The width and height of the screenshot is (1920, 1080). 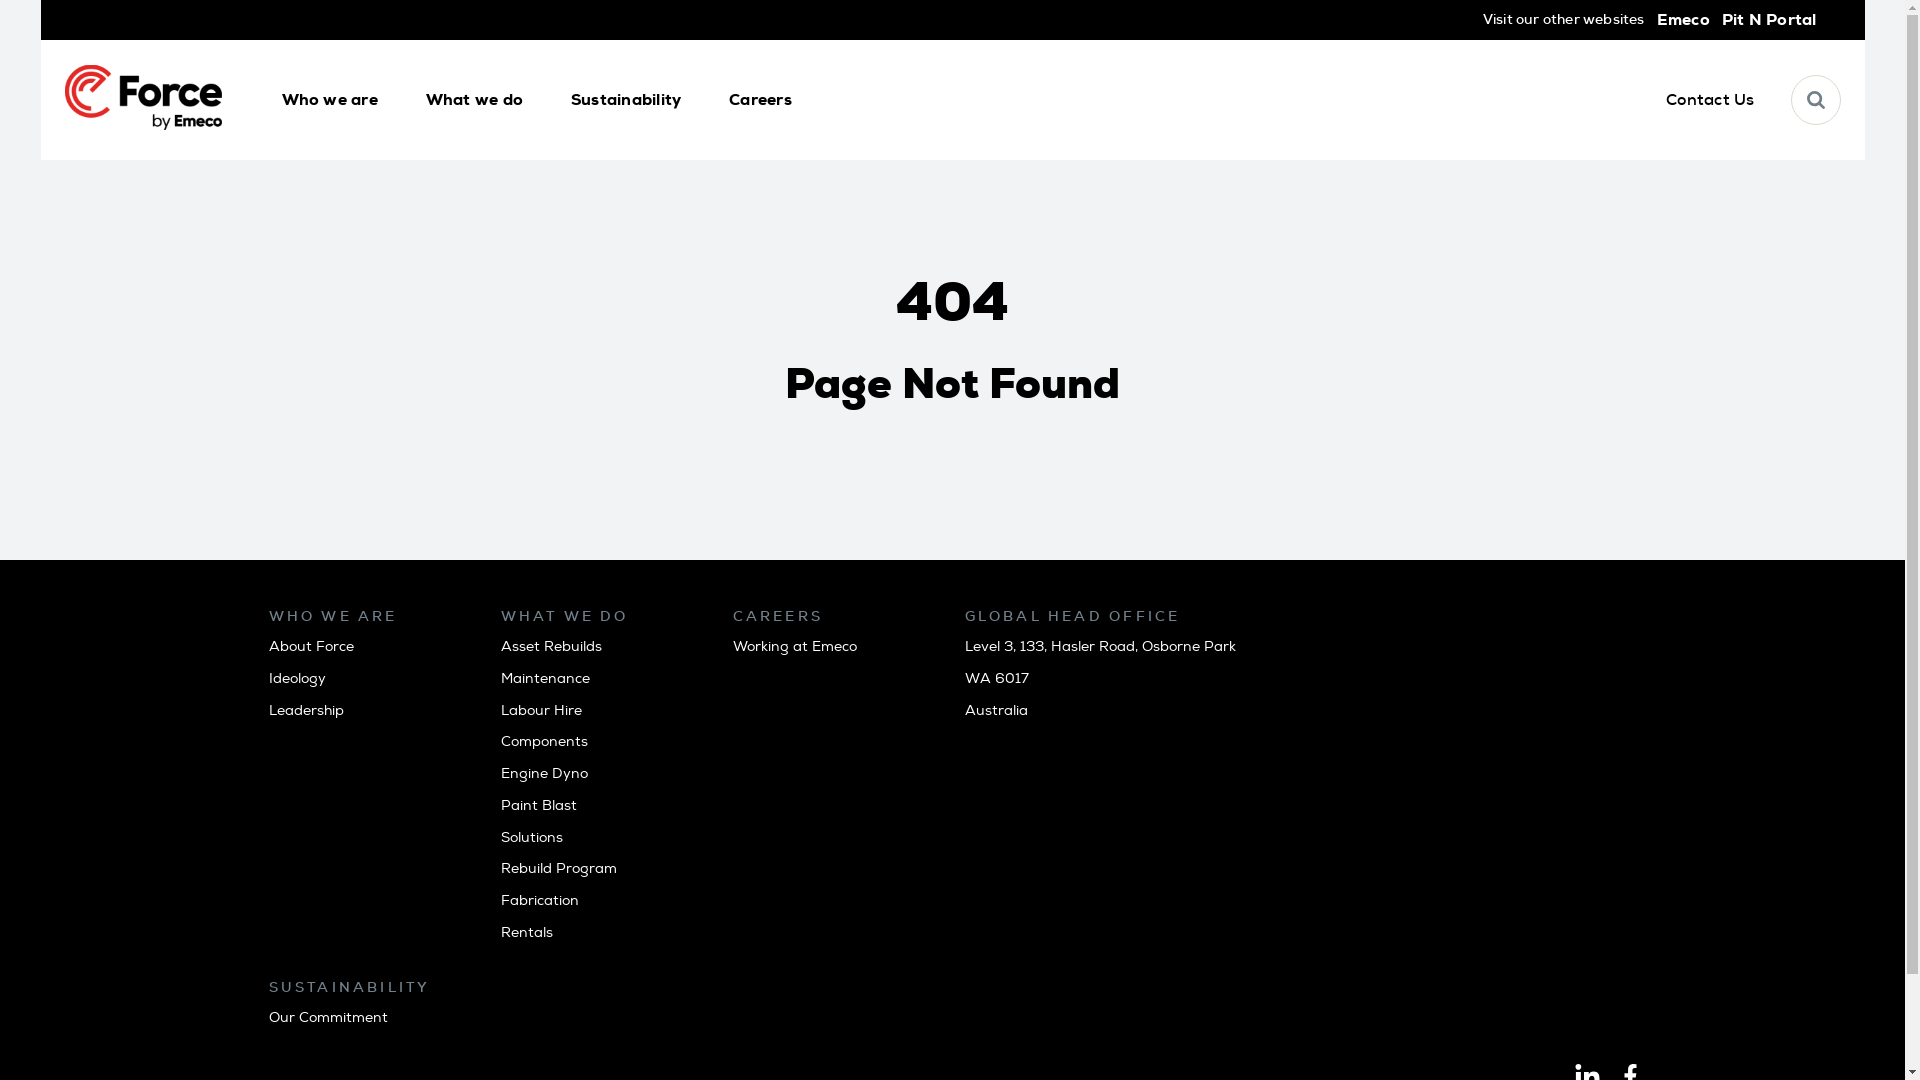 What do you see at coordinates (1710, 100) in the screenshot?
I see `Contact Us` at bounding box center [1710, 100].